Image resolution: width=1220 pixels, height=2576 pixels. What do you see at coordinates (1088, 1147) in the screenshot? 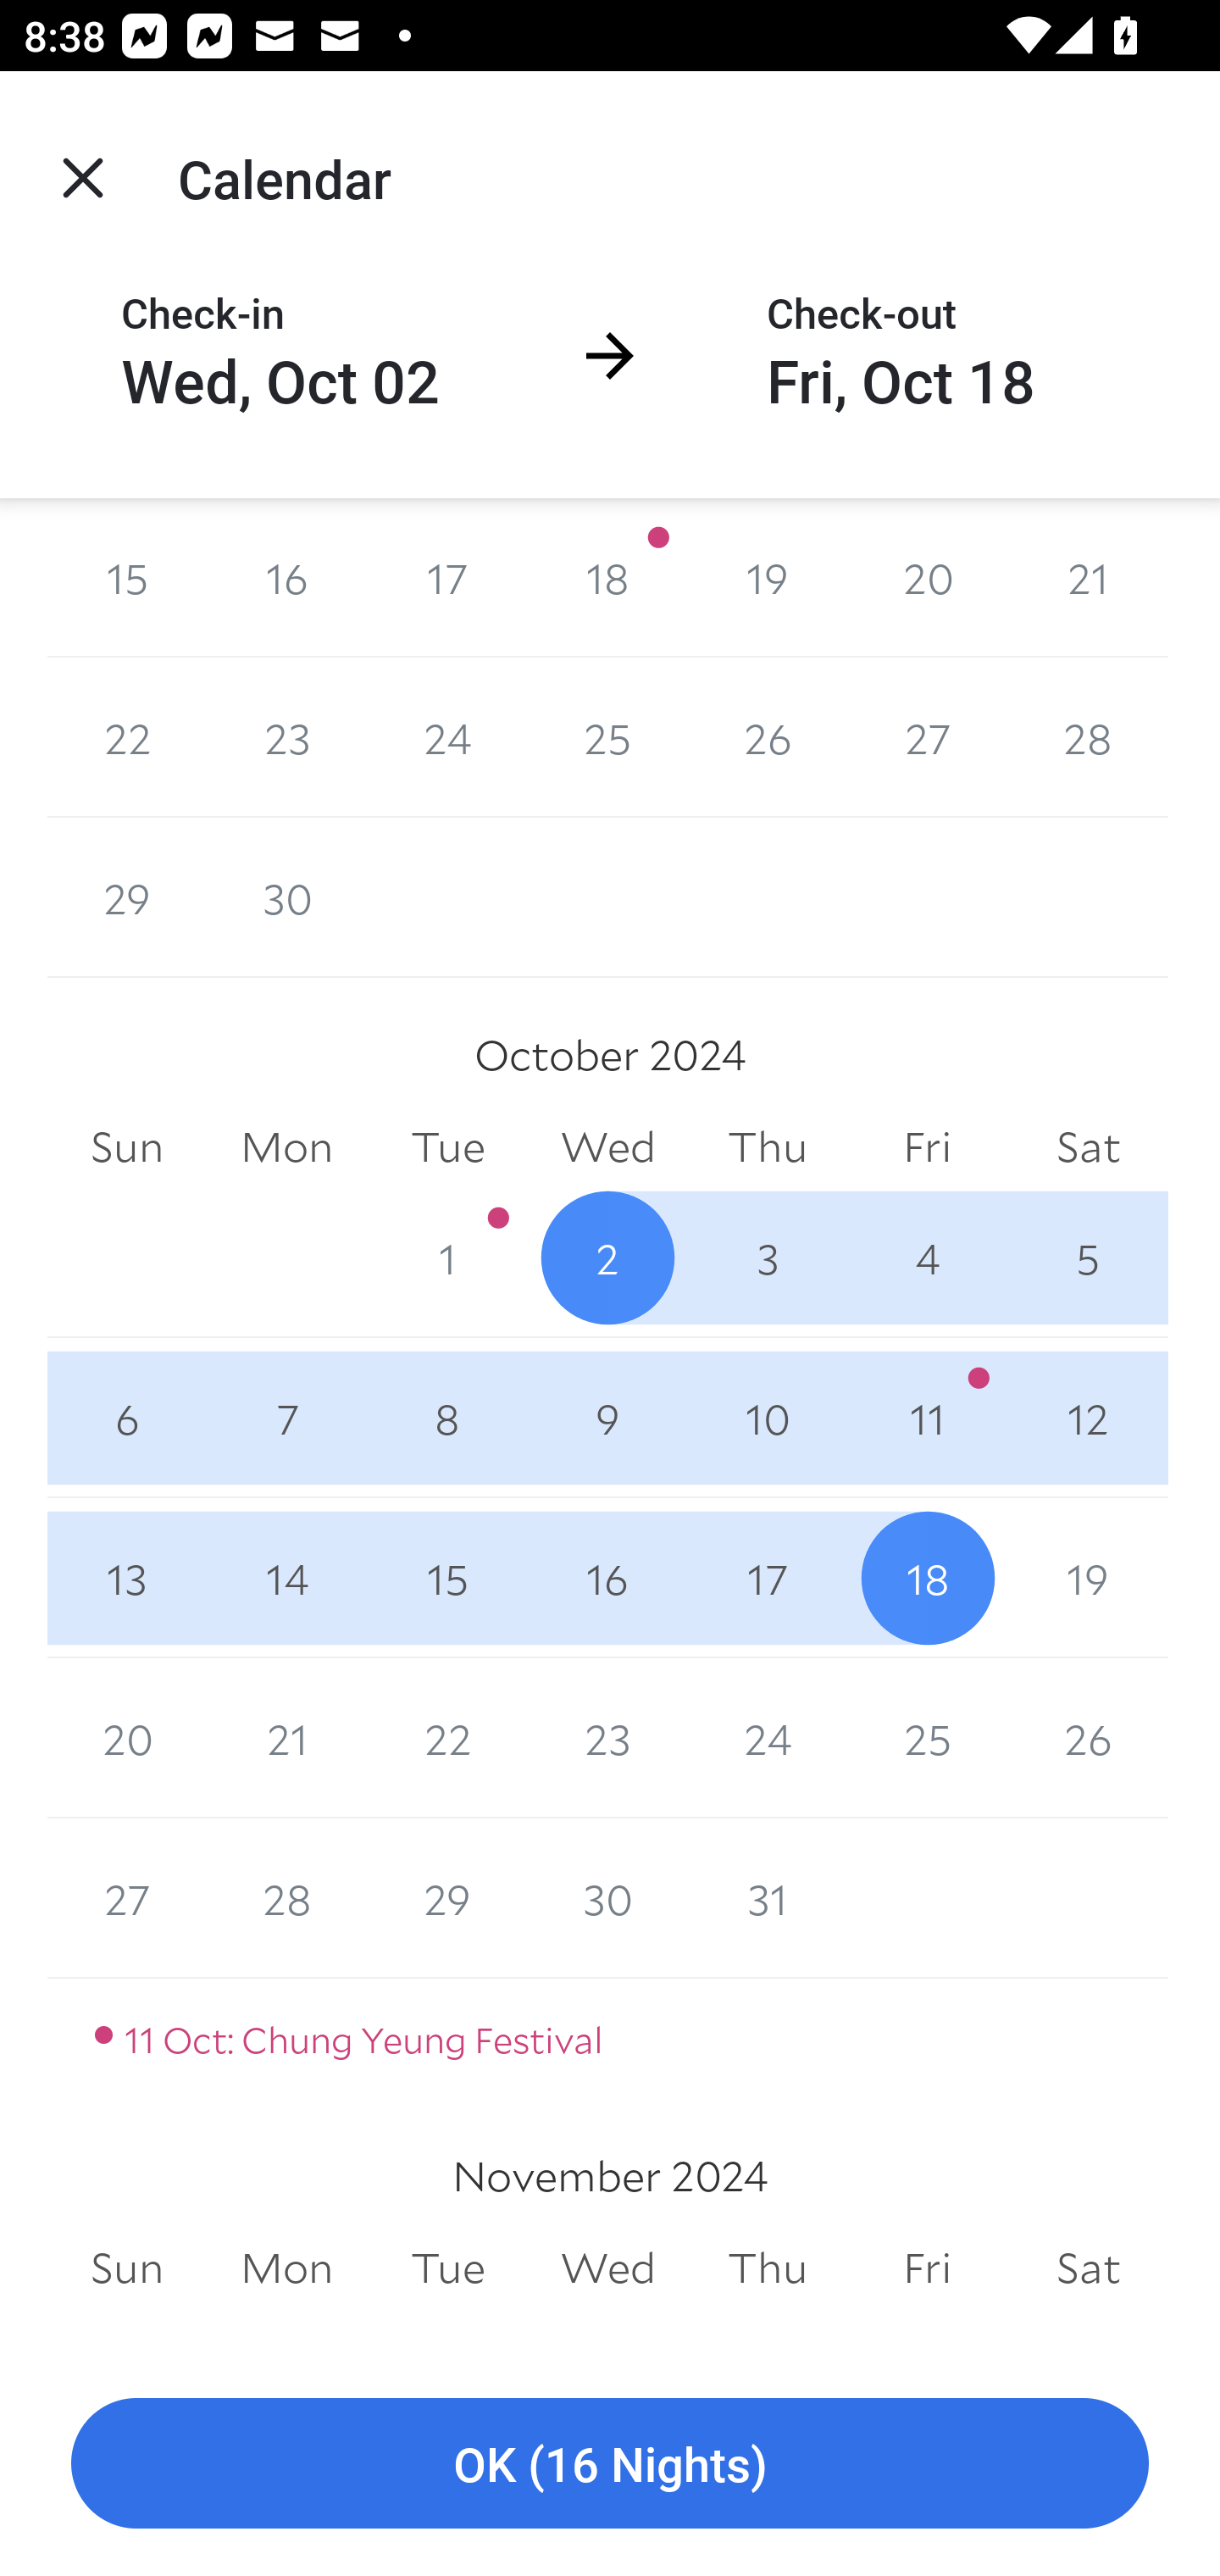
I see `Sat` at bounding box center [1088, 1147].